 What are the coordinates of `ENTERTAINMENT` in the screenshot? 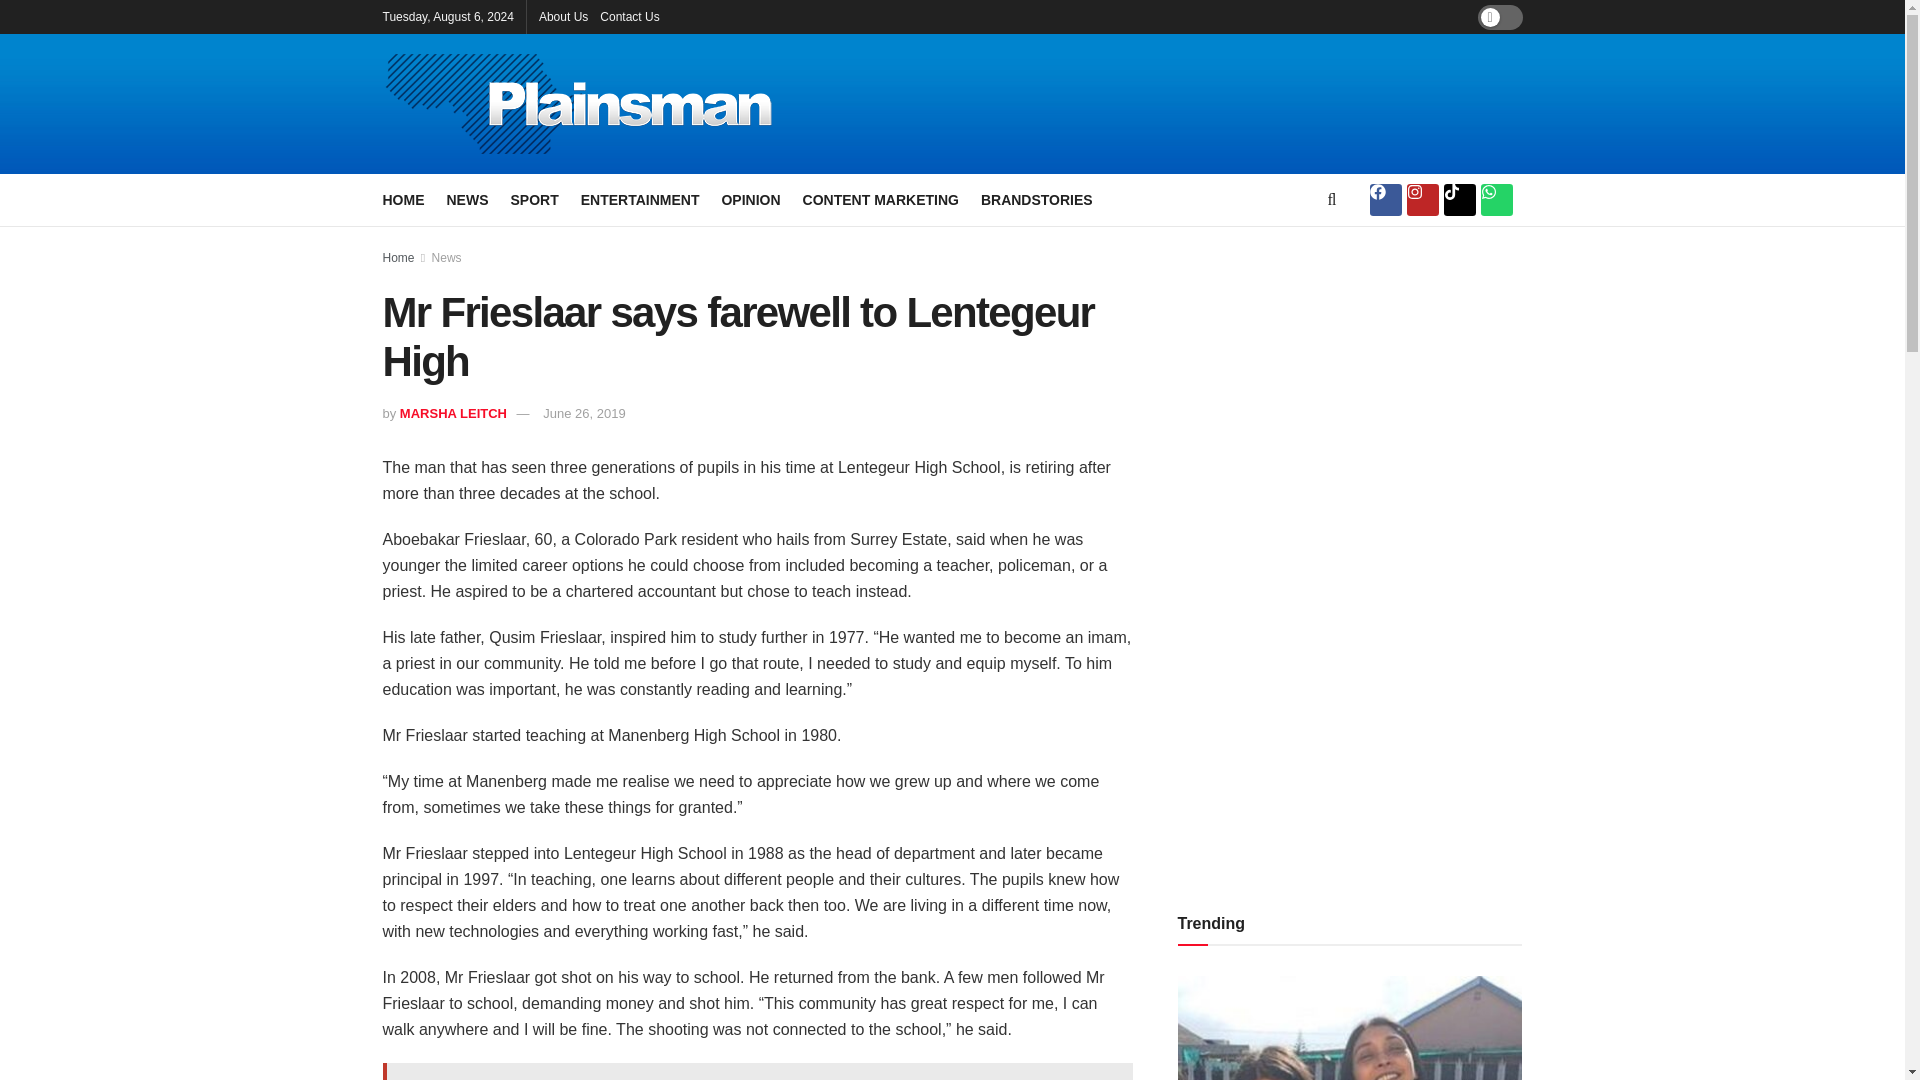 It's located at (640, 199).